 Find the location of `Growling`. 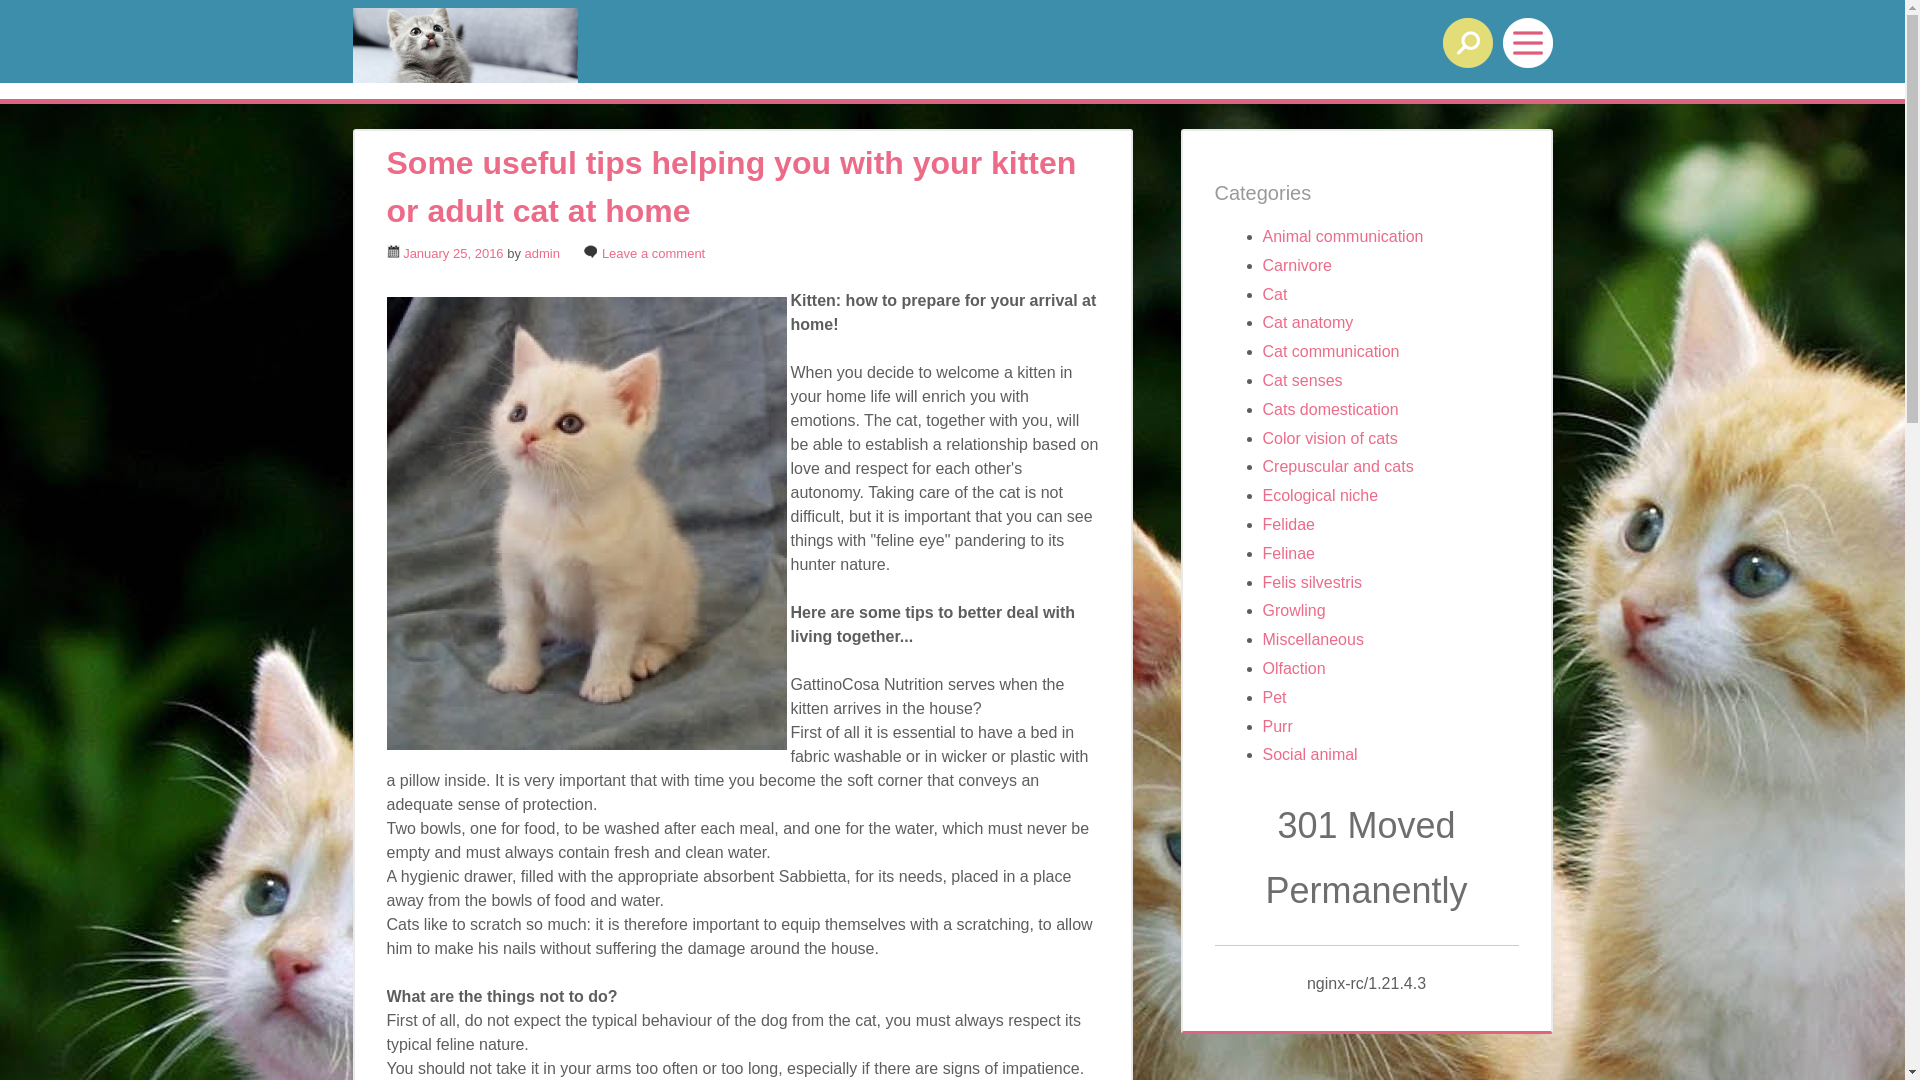

Growling is located at coordinates (1294, 610).